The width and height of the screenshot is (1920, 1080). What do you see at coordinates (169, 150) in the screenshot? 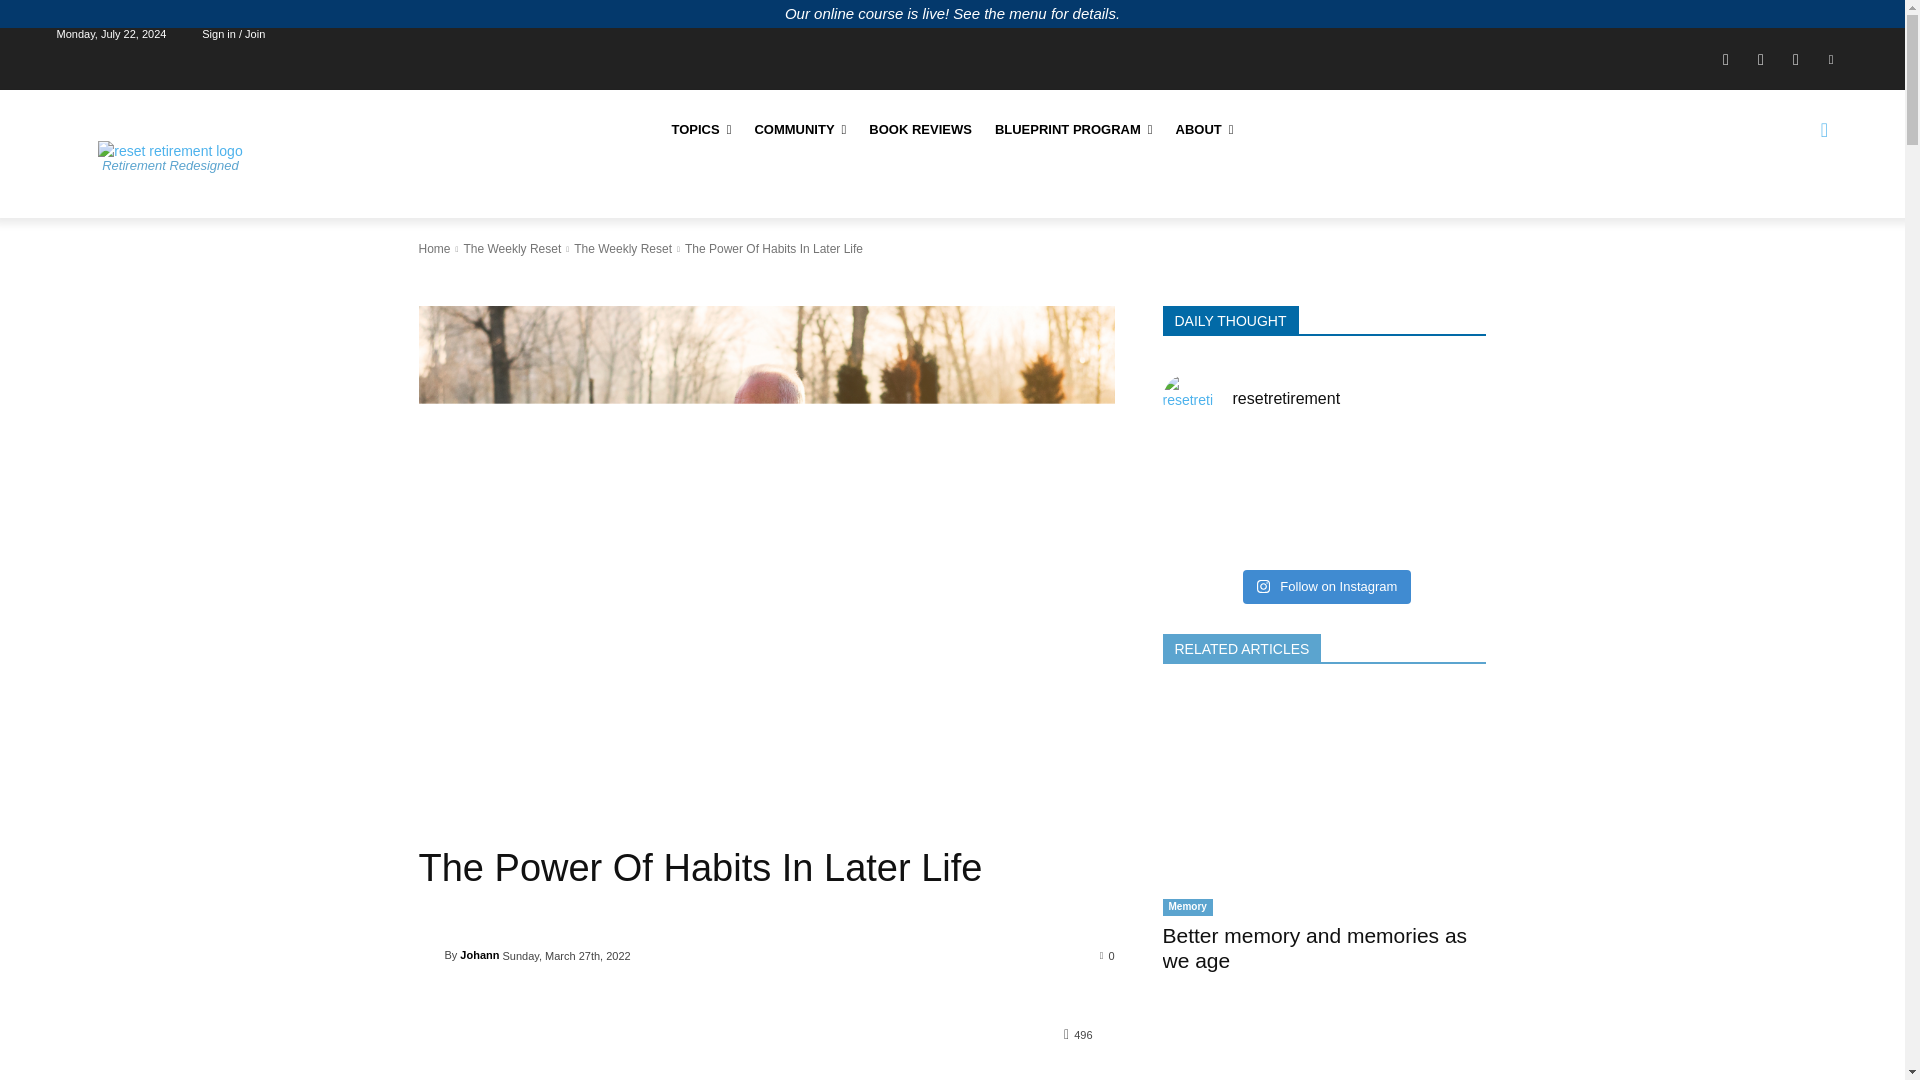
I see `reset retirement logo` at bounding box center [169, 150].